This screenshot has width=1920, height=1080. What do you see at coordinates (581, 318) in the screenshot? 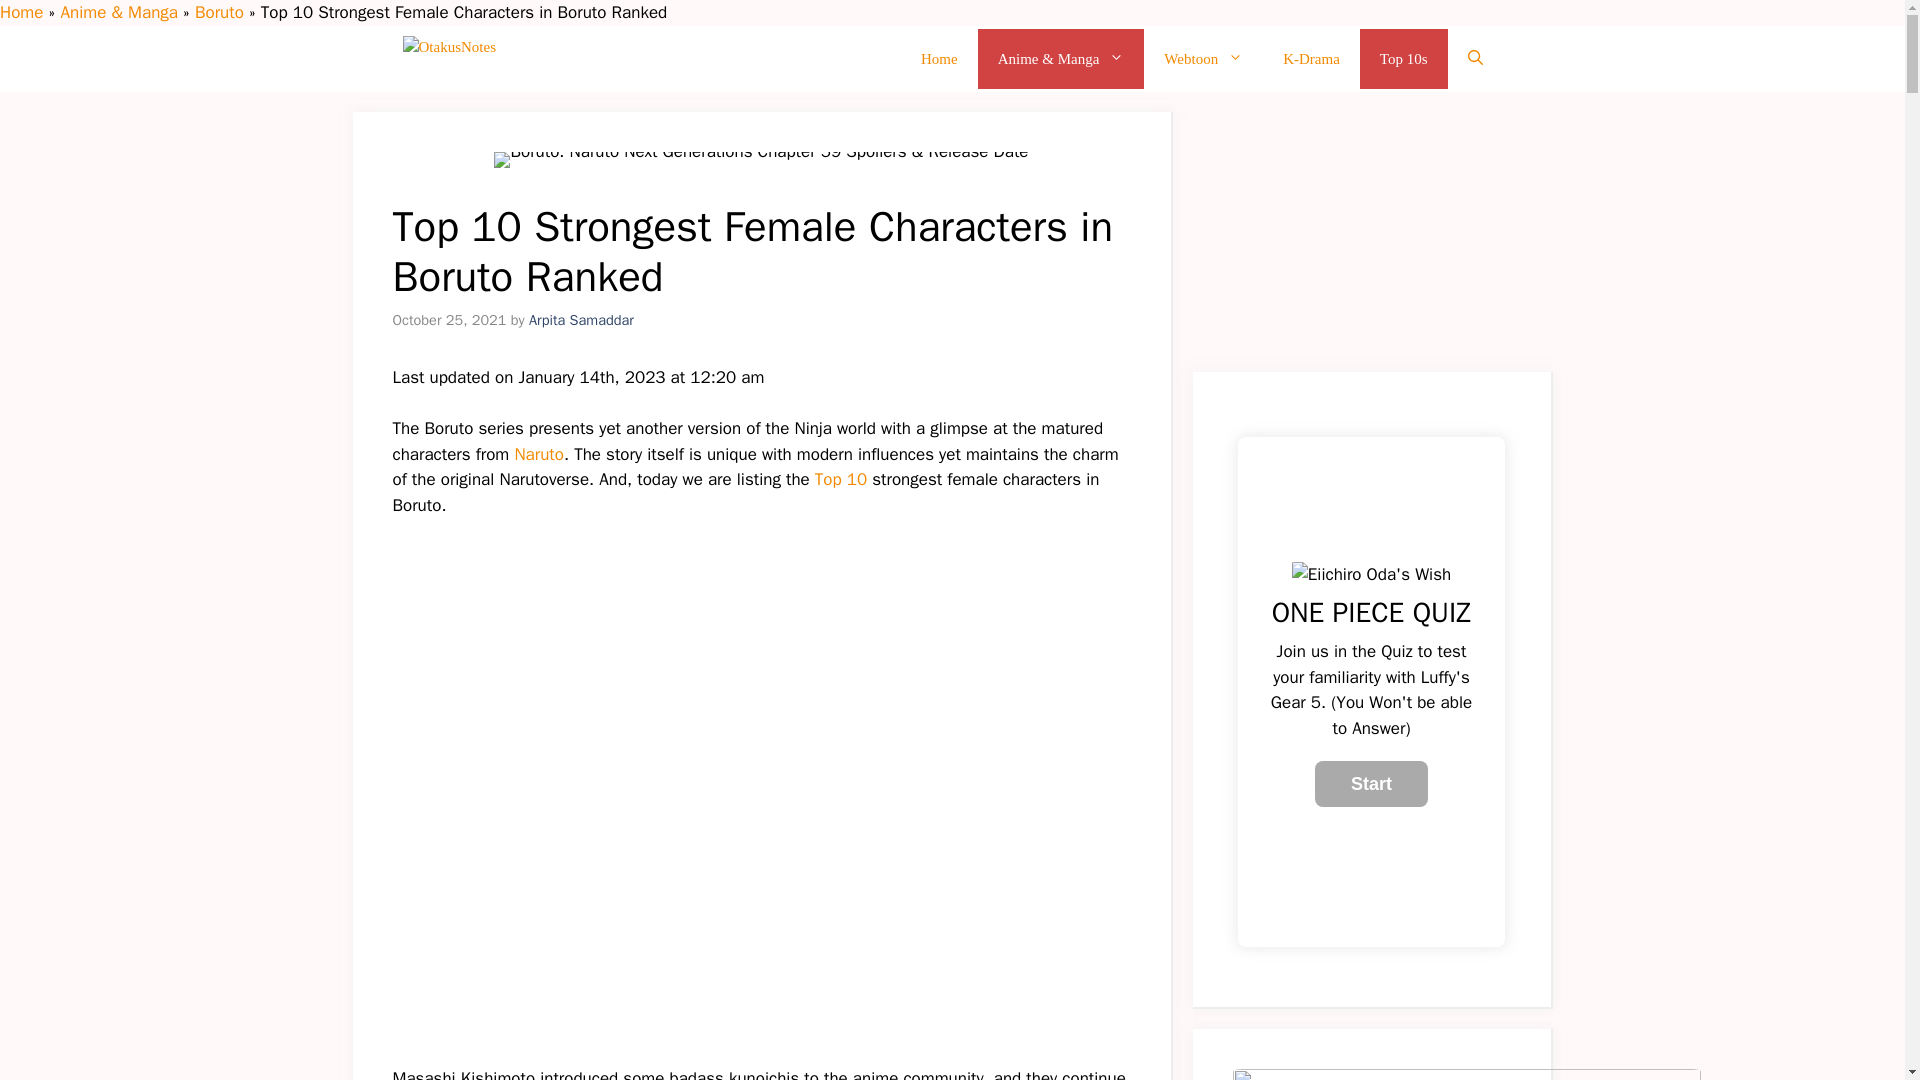
I see `Arpita Samaddar` at bounding box center [581, 318].